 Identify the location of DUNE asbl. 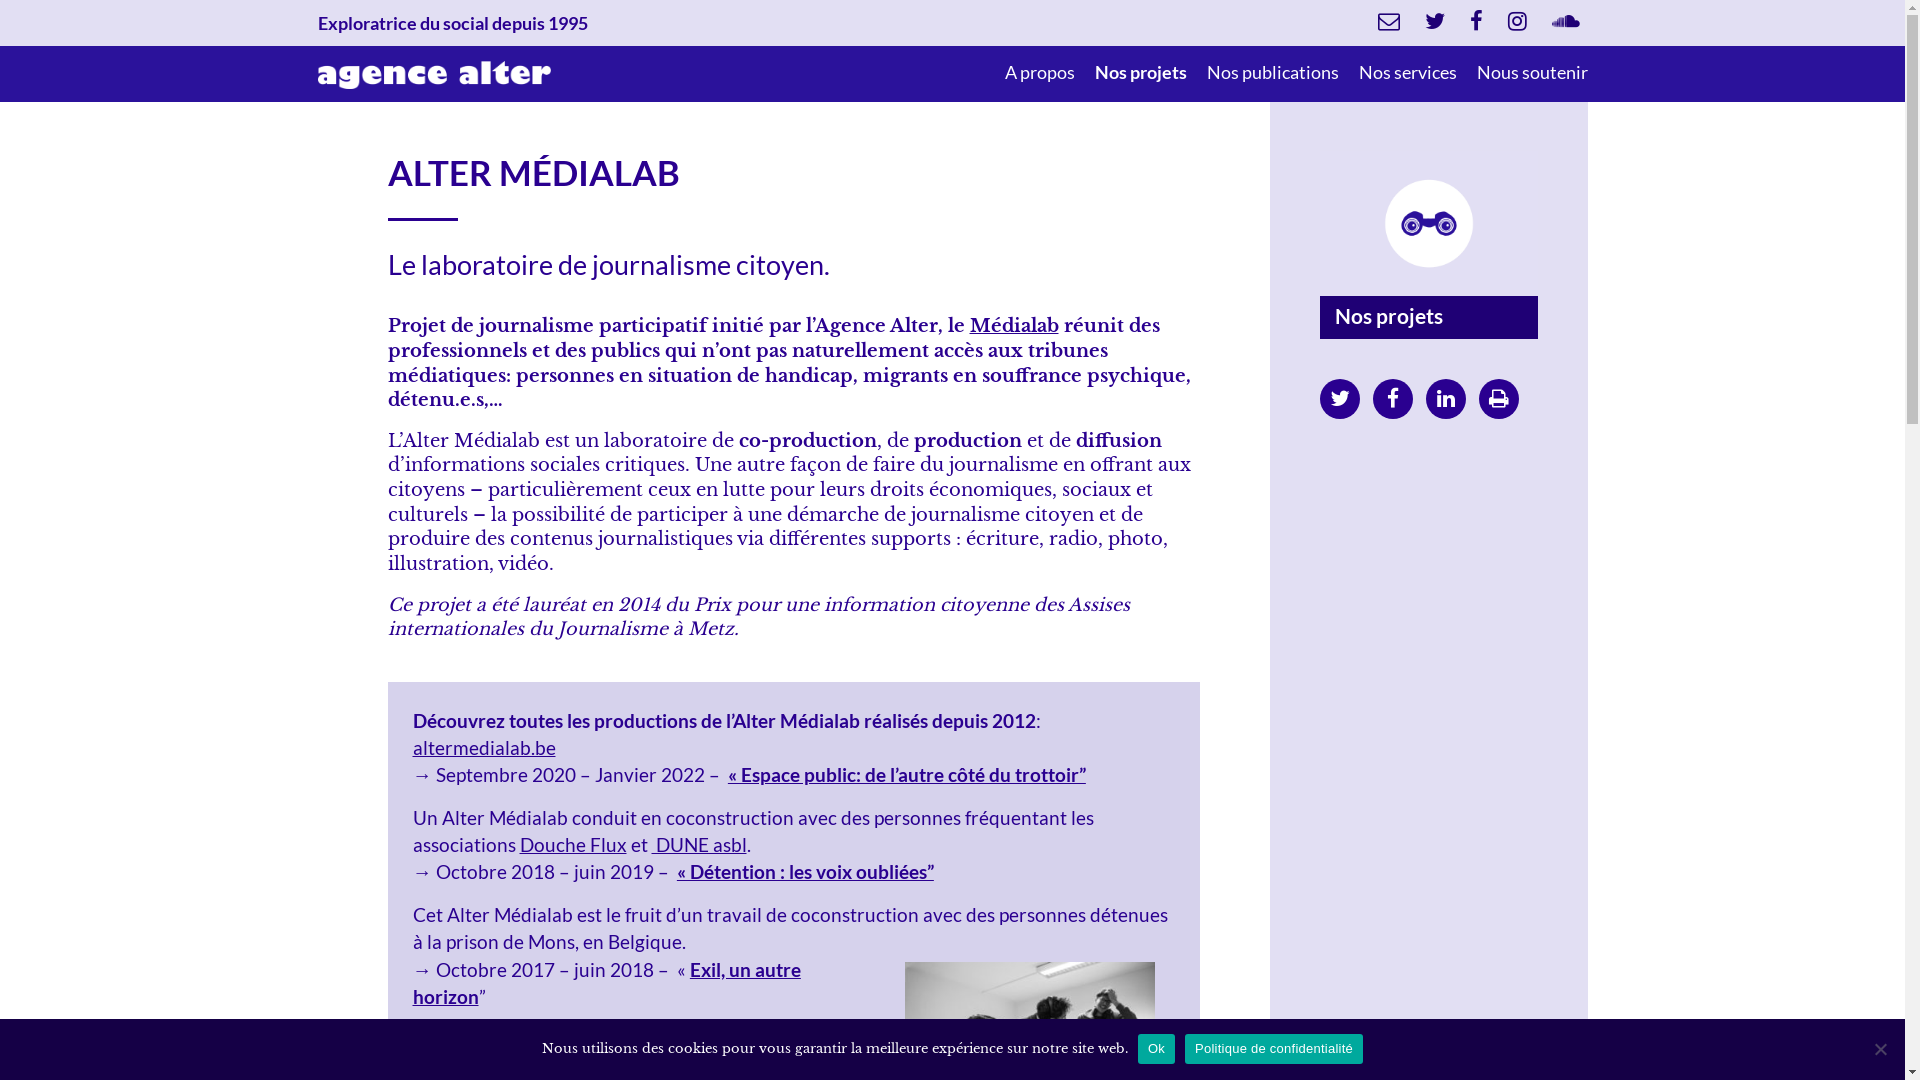
(700, 844).